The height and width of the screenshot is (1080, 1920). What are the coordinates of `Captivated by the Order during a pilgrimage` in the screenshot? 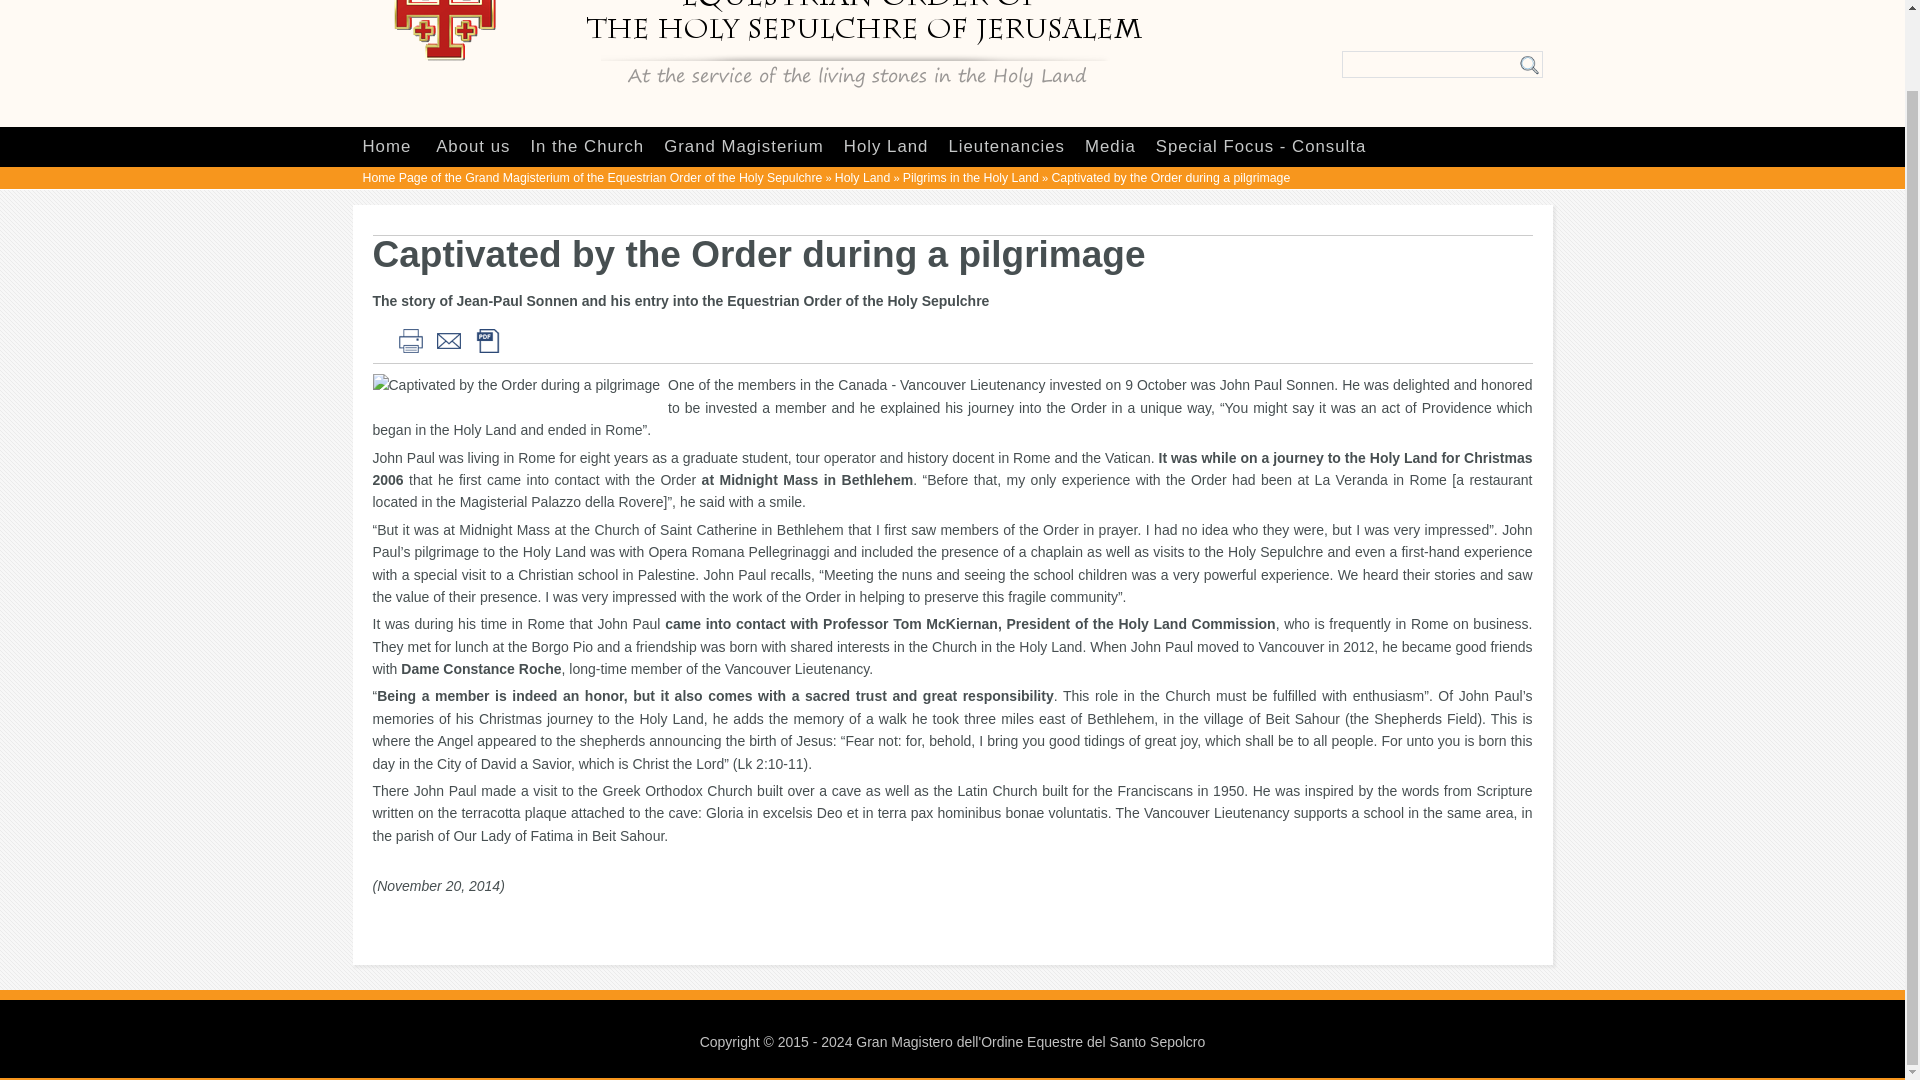 It's located at (520, 384).